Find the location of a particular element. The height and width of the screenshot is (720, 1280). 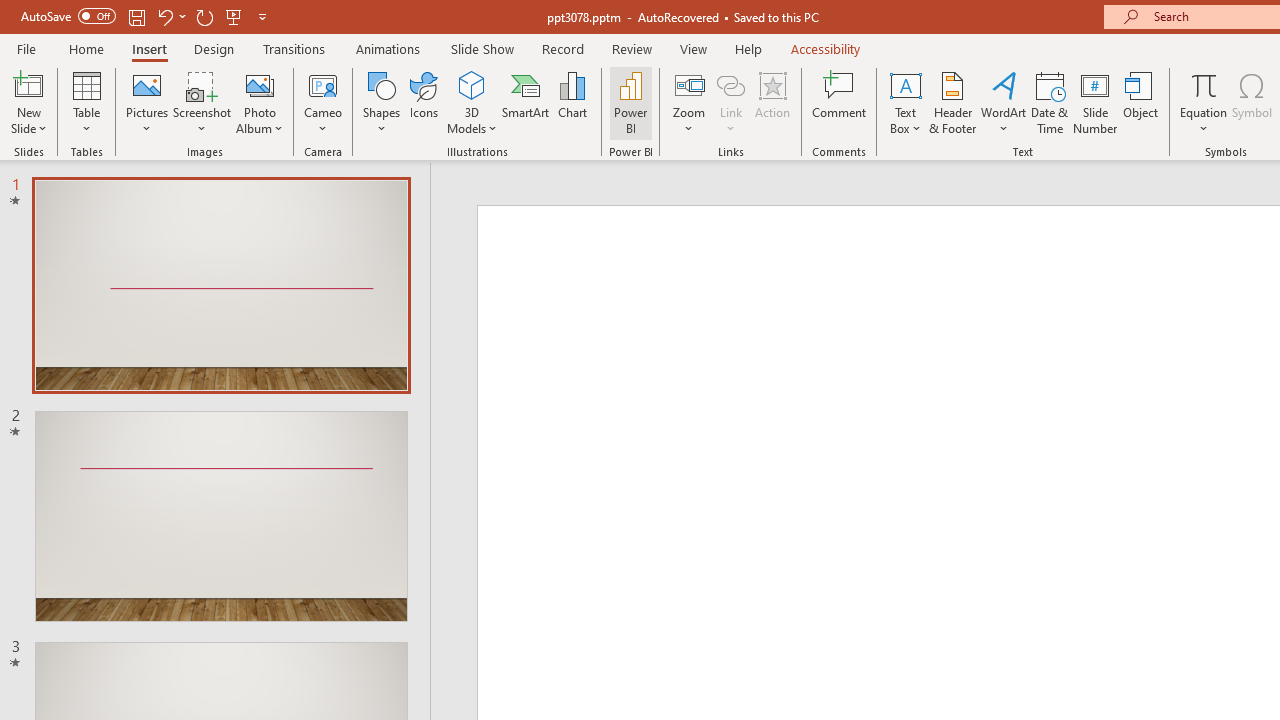

Text Box is located at coordinates (905, 102).